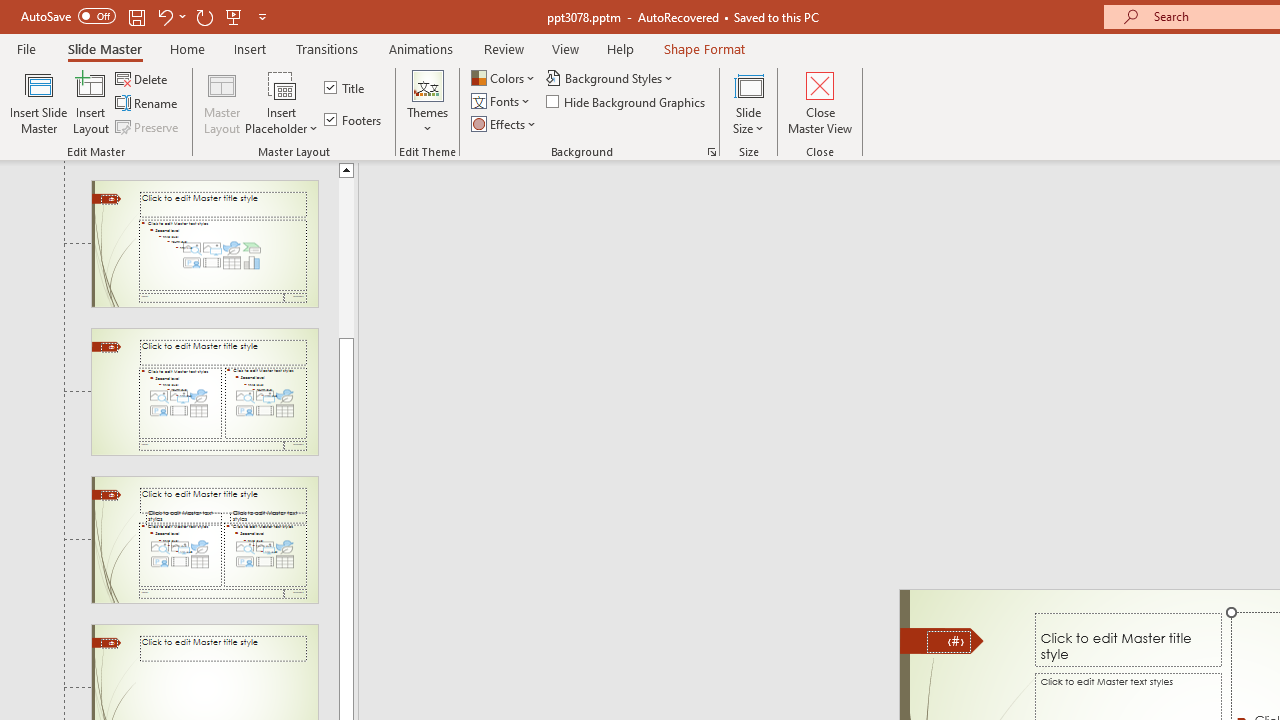  I want to click on Delete, so click(143, 78).